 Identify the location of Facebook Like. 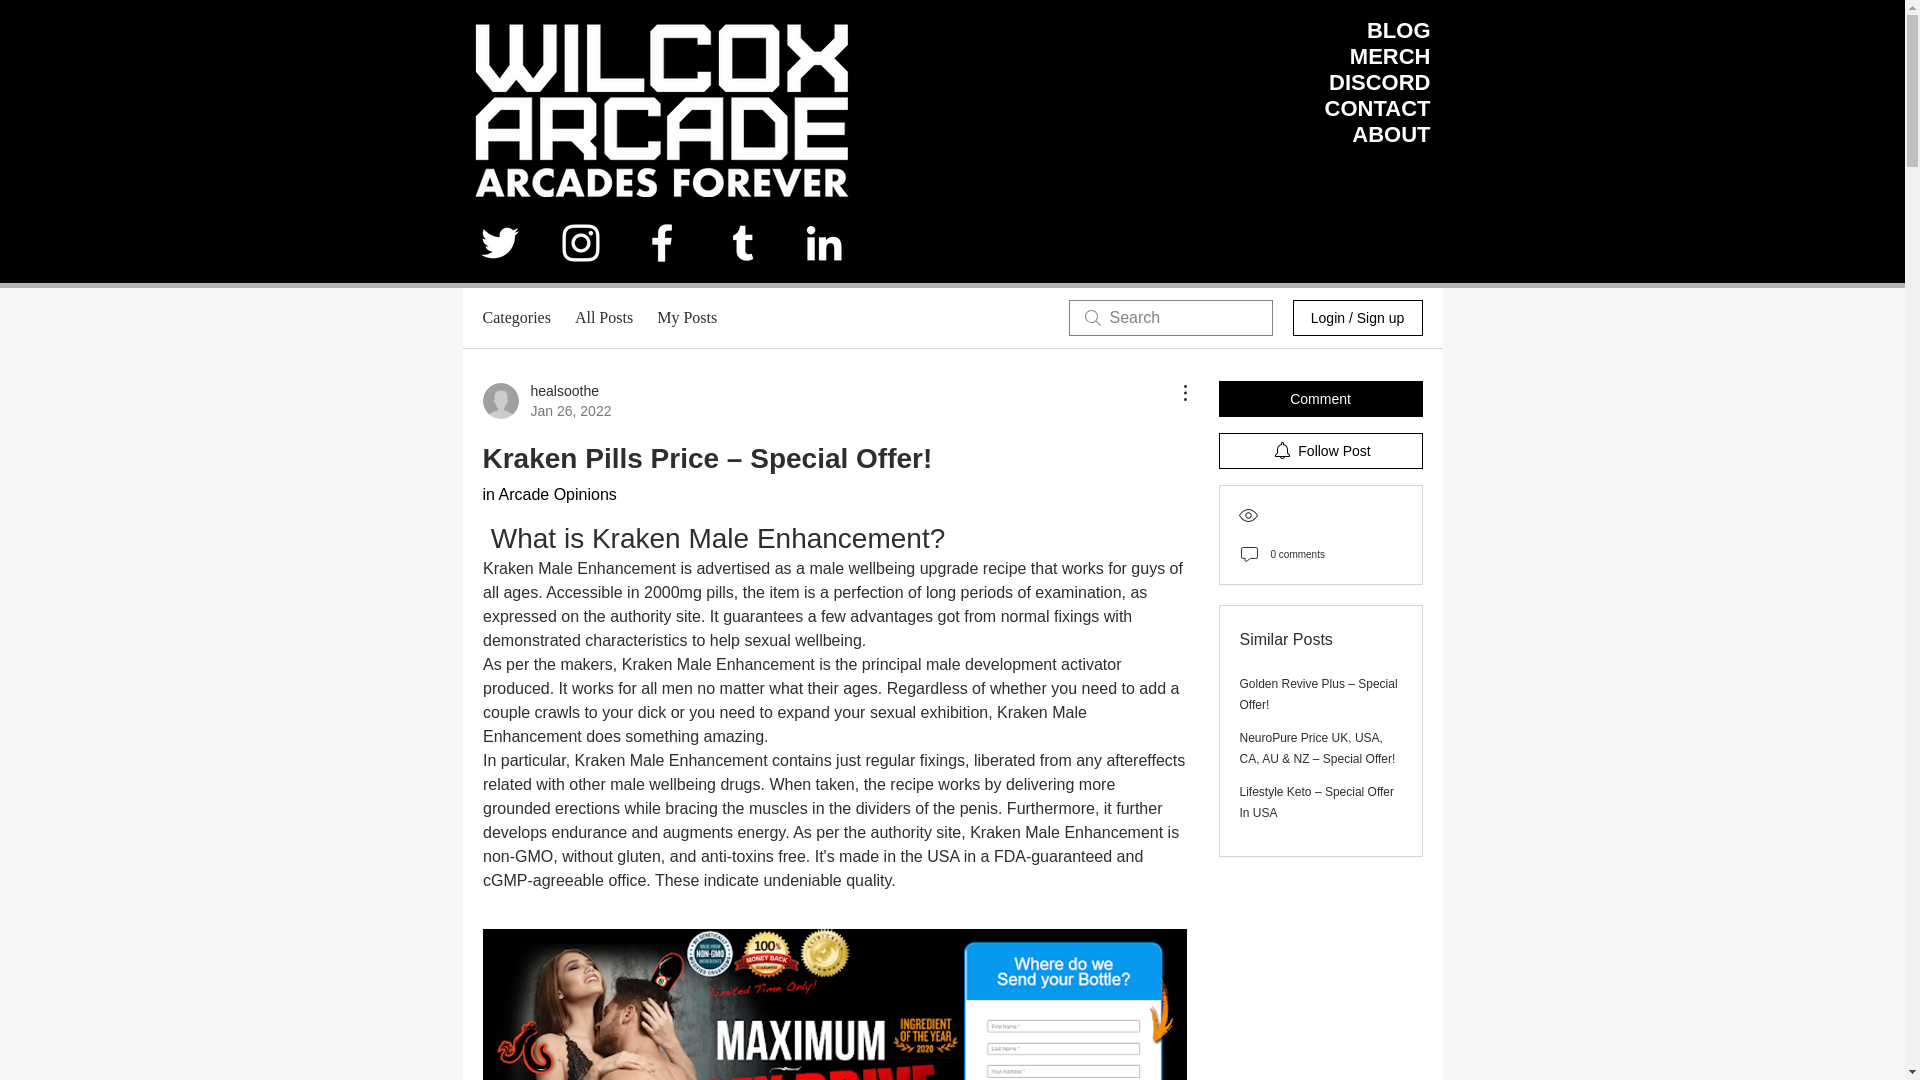
(515, 318).